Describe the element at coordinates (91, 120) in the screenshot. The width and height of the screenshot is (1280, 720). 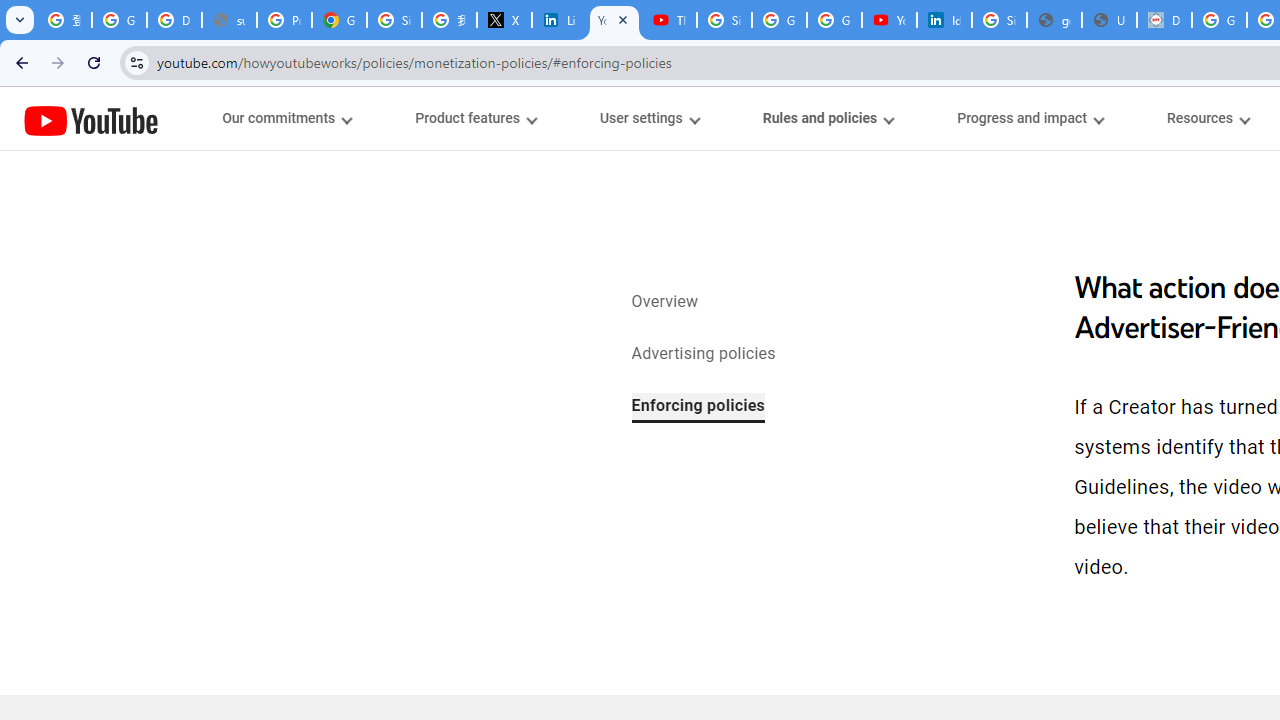
I see `YouTube` at that location.